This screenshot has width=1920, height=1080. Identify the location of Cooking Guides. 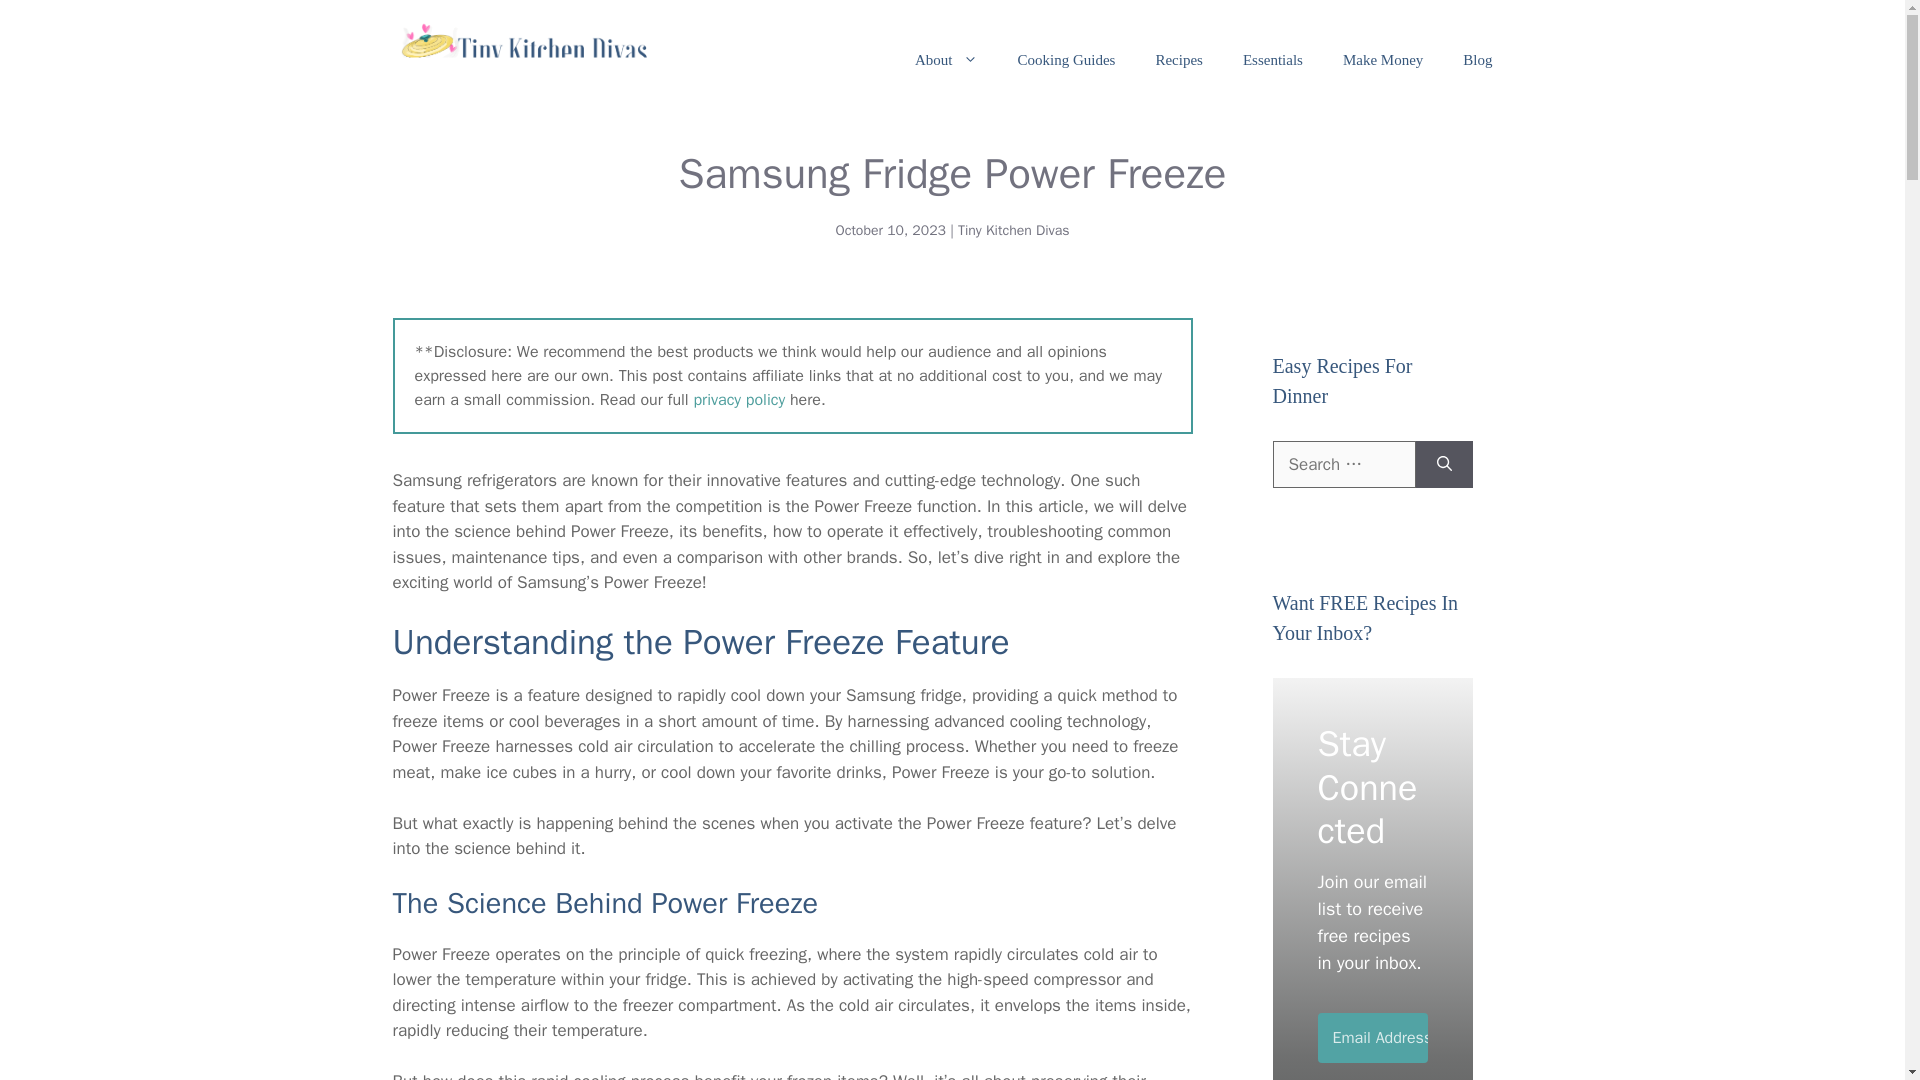
(1067, 60).